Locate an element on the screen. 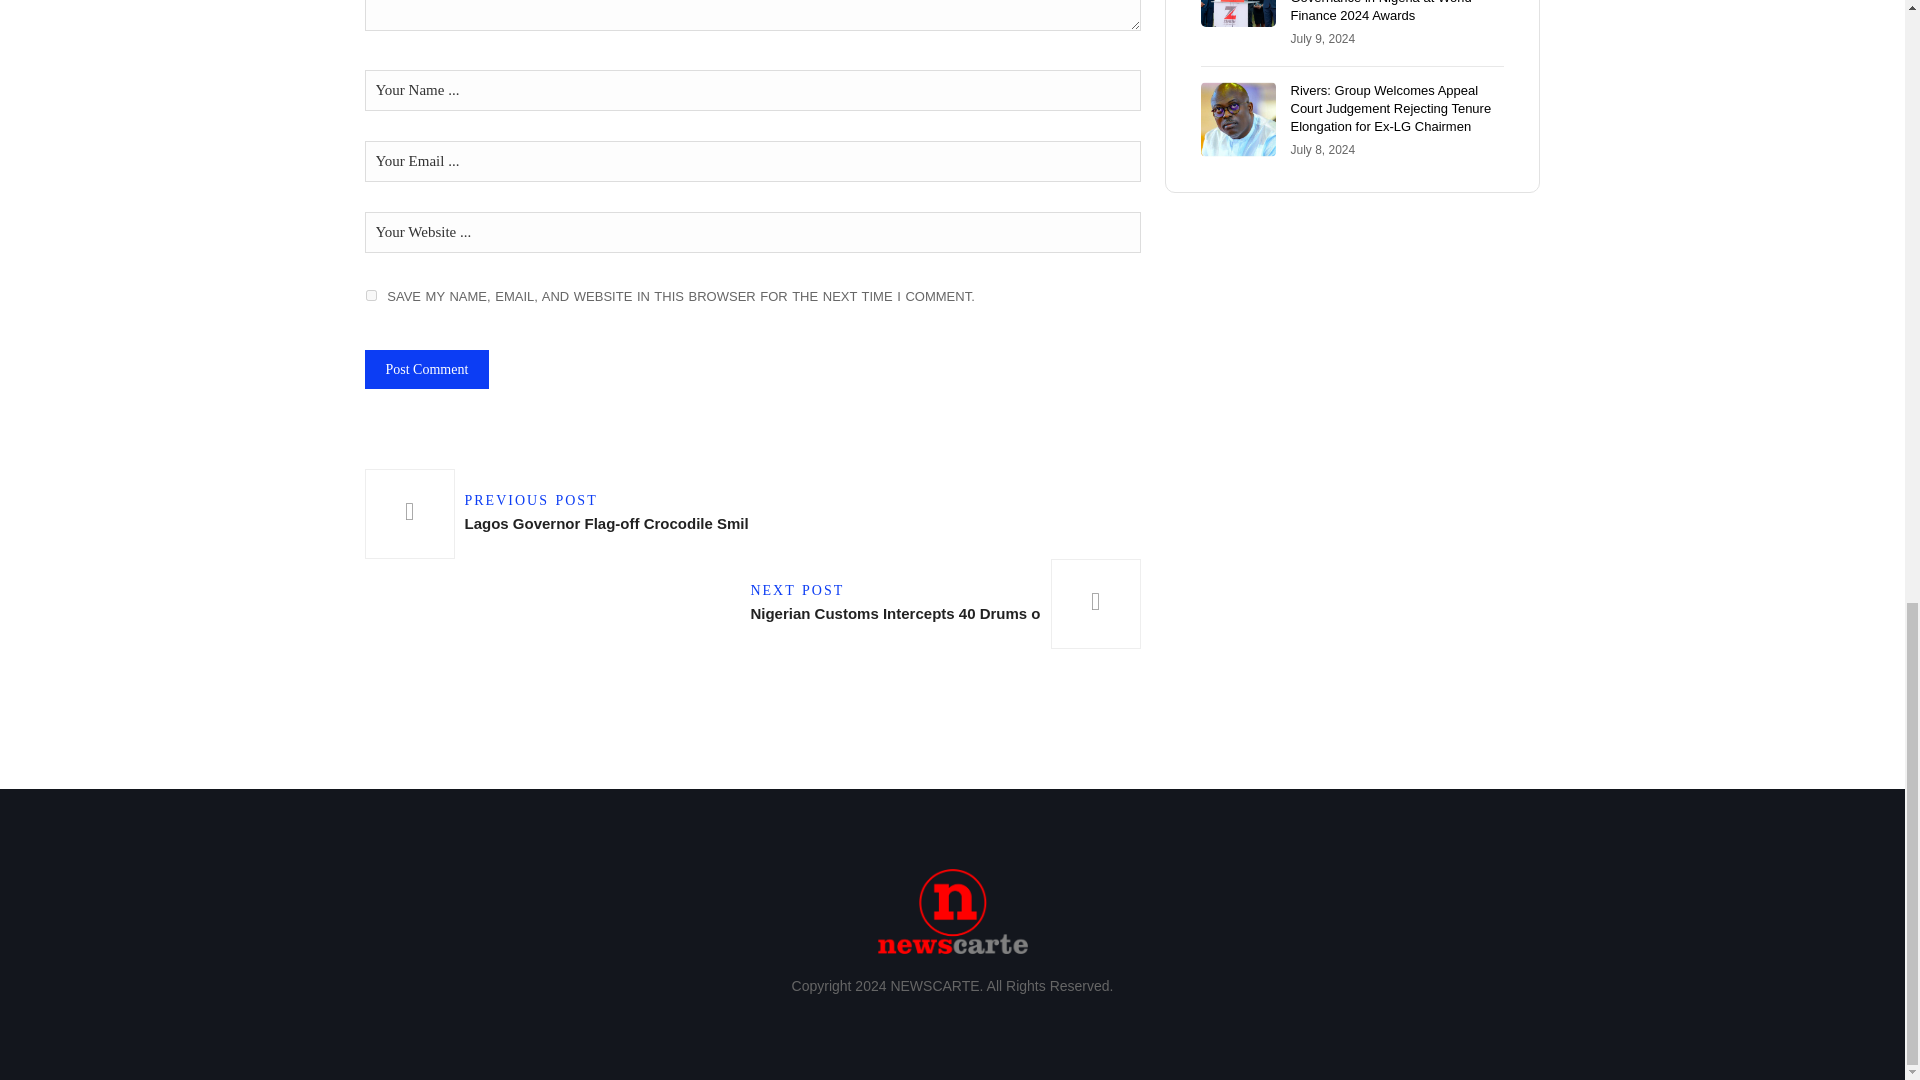 This screenshot has width=1920, height=1080. Lagos Governor Flag-off Crocodile Smile IV is located at coordinates (561, 514).